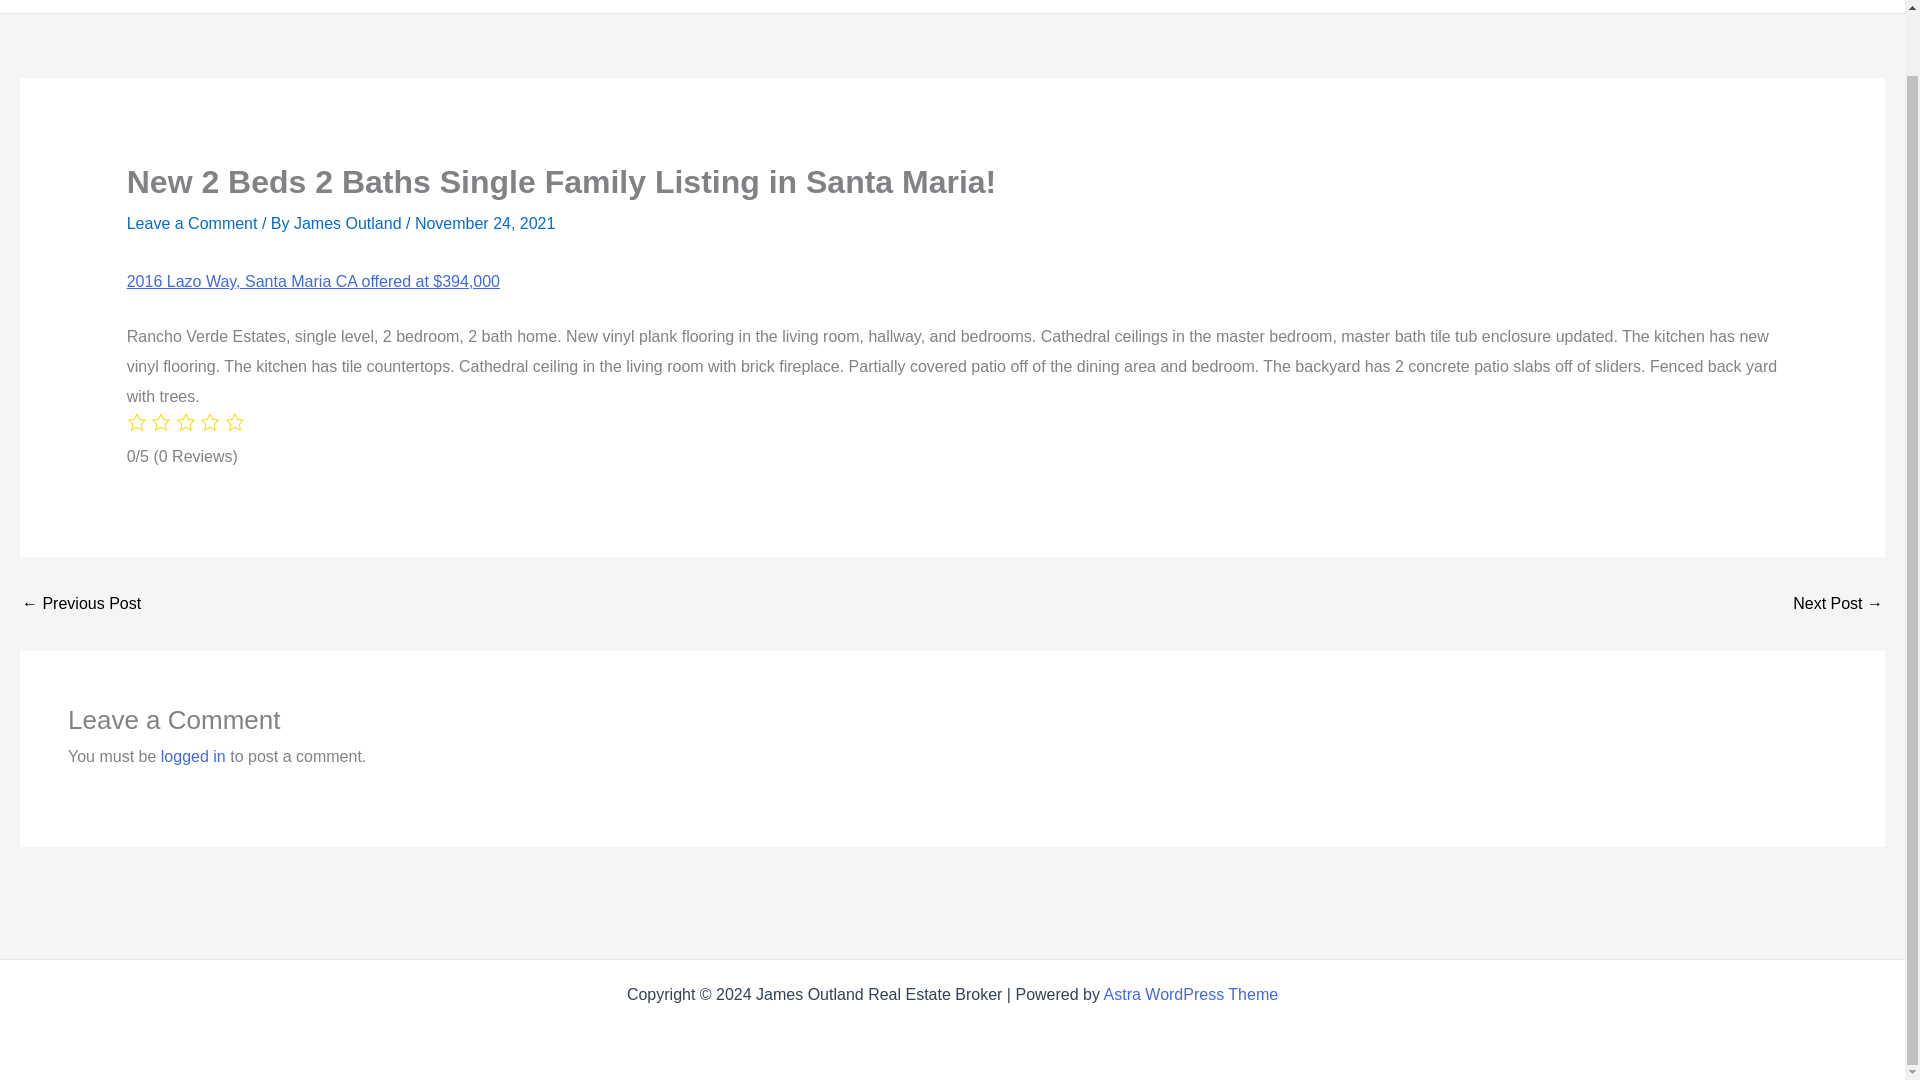 The image size is (1920, 1080). What do you see at coordinates (970, 6) in the screenshot?
I see `Homes For Sale` at bounding box center [970, 6].